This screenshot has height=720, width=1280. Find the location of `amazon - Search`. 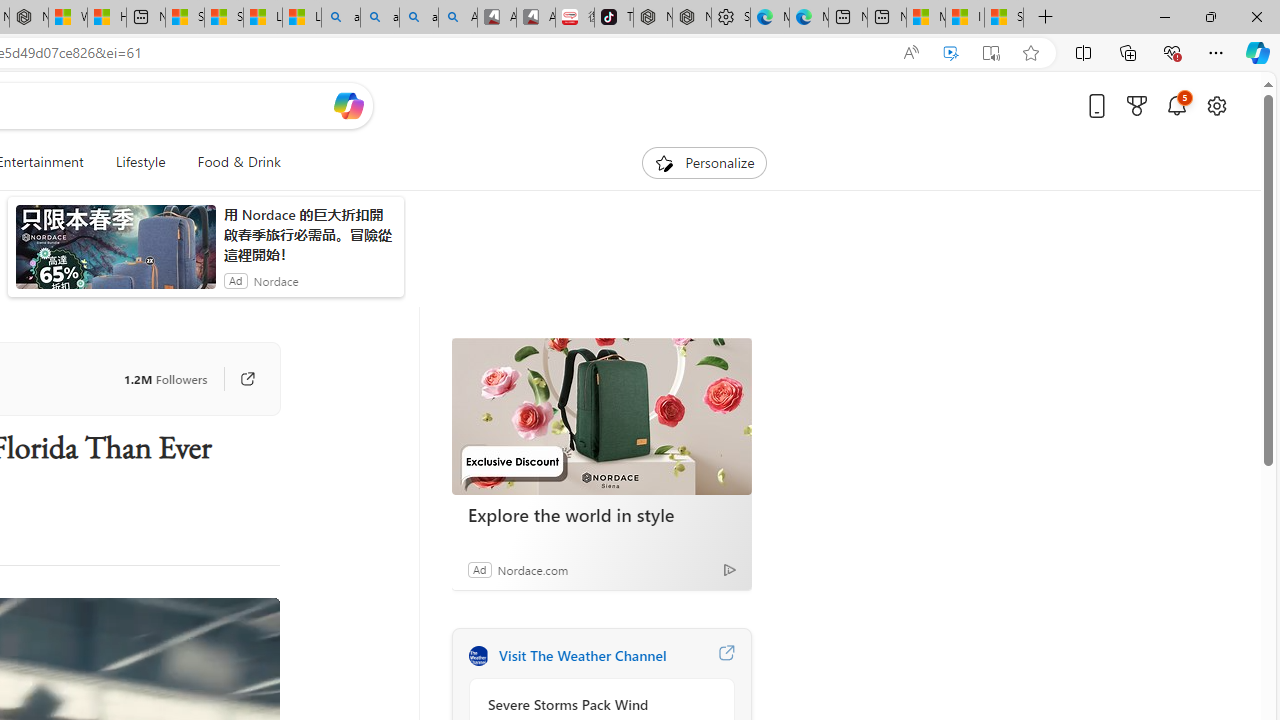

amazon - Search is located at coordinates (380, 18).